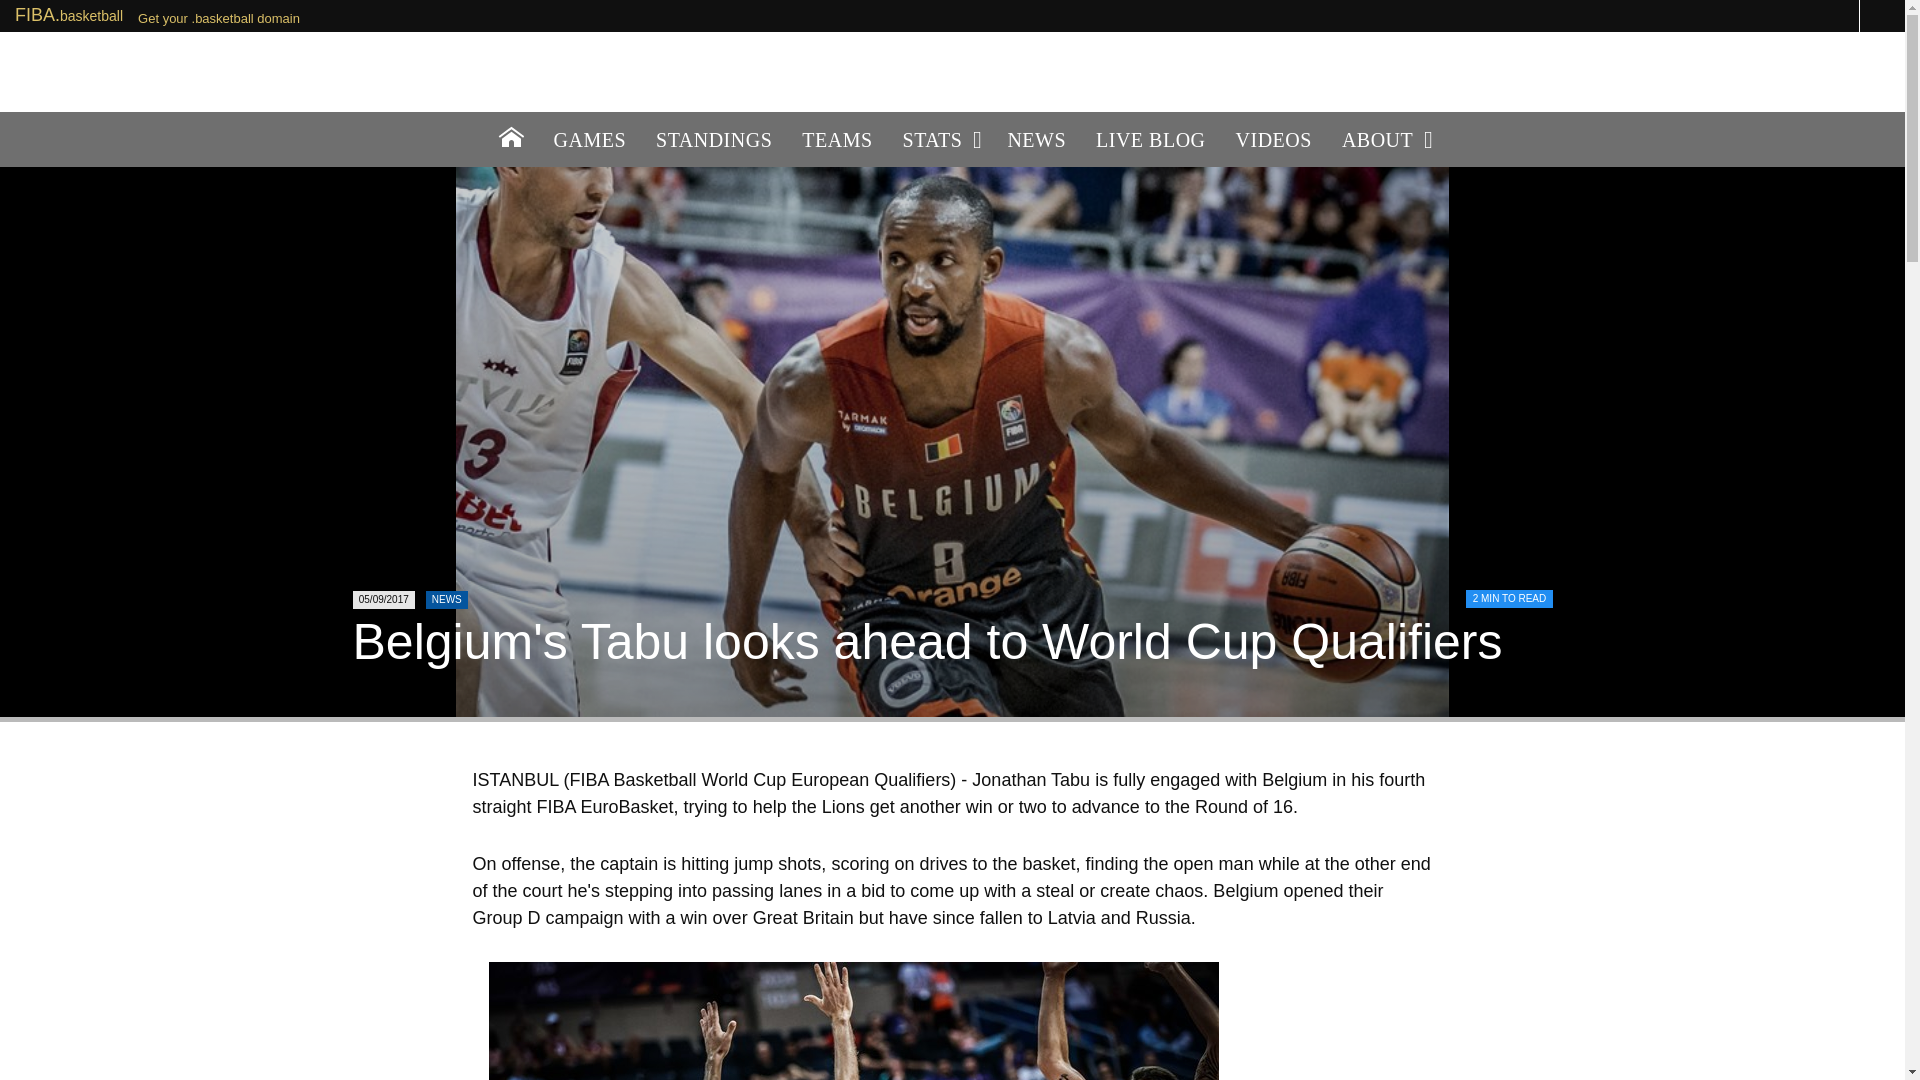  I want to click on FIBA.basketball, so click(68, 14).